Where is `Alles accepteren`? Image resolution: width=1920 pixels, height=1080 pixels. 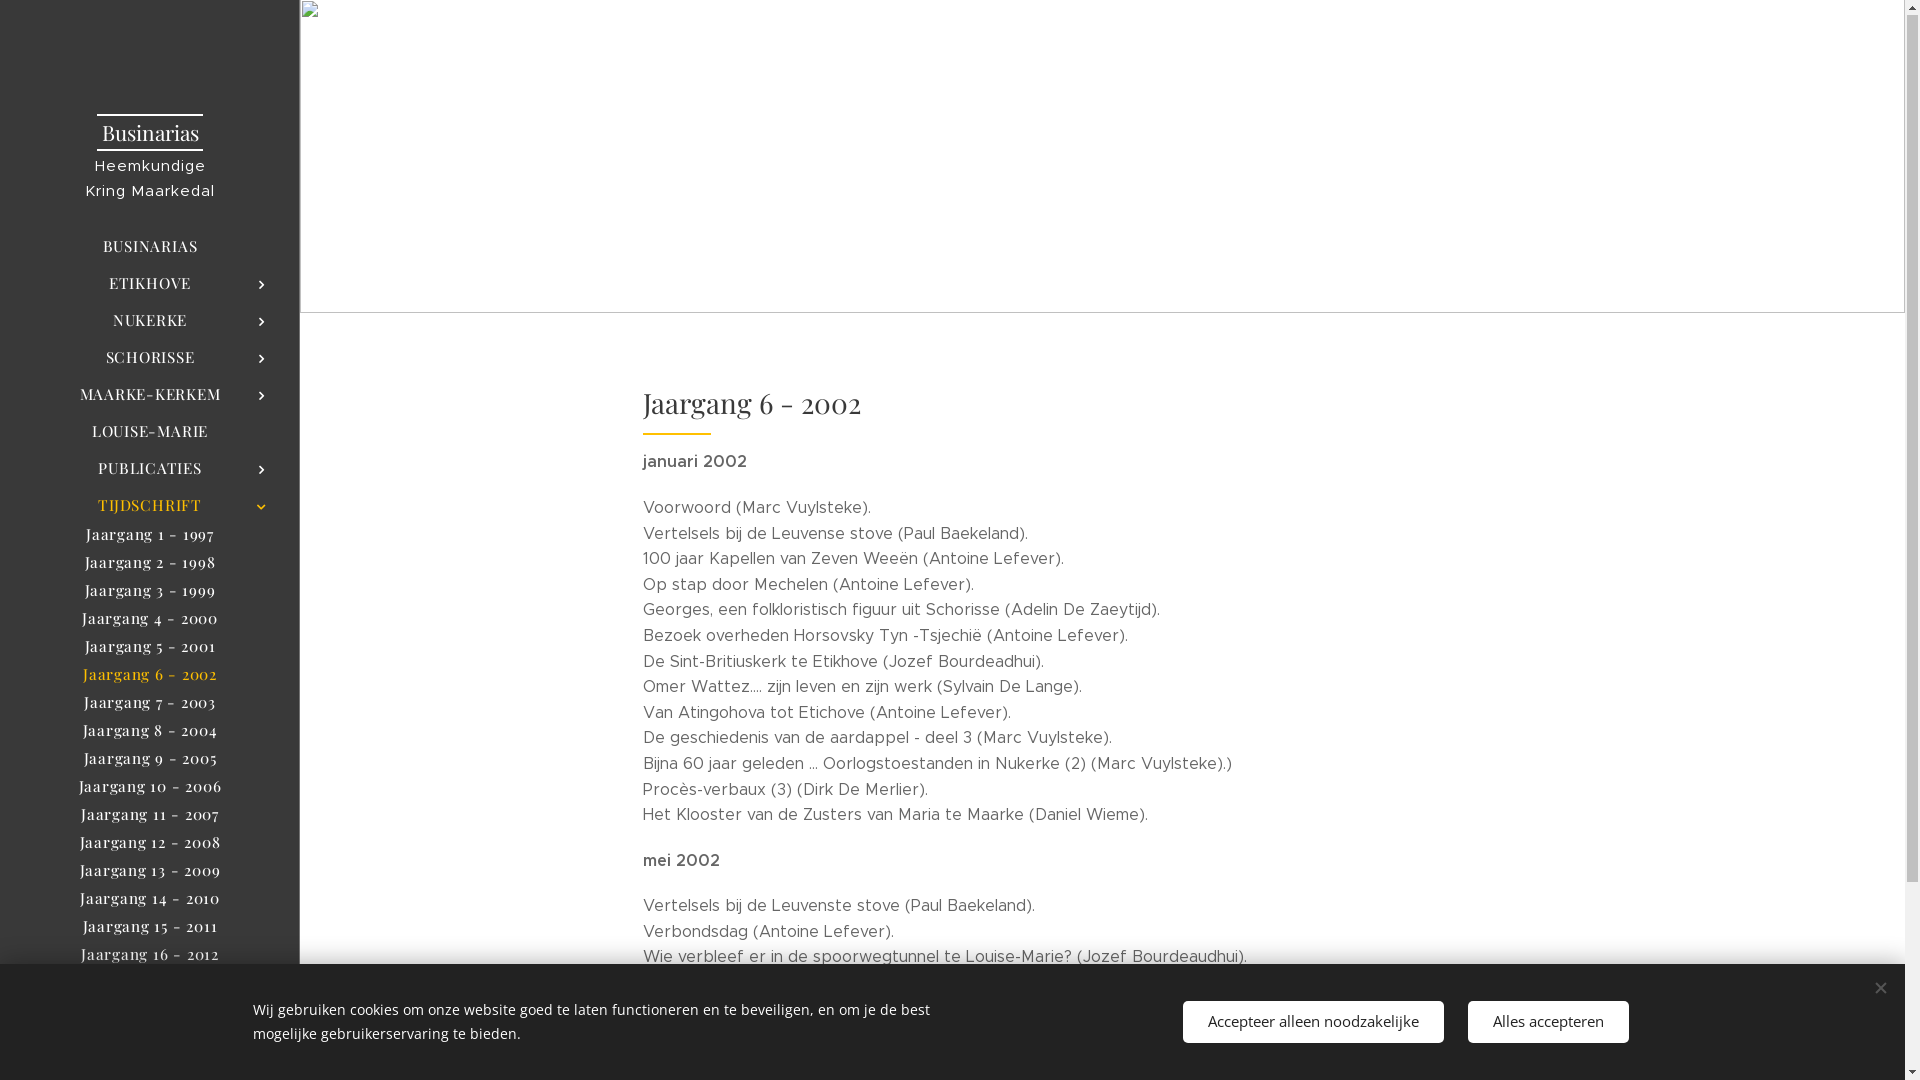
Alles accepteren is located at coordinates (1548, 1022).